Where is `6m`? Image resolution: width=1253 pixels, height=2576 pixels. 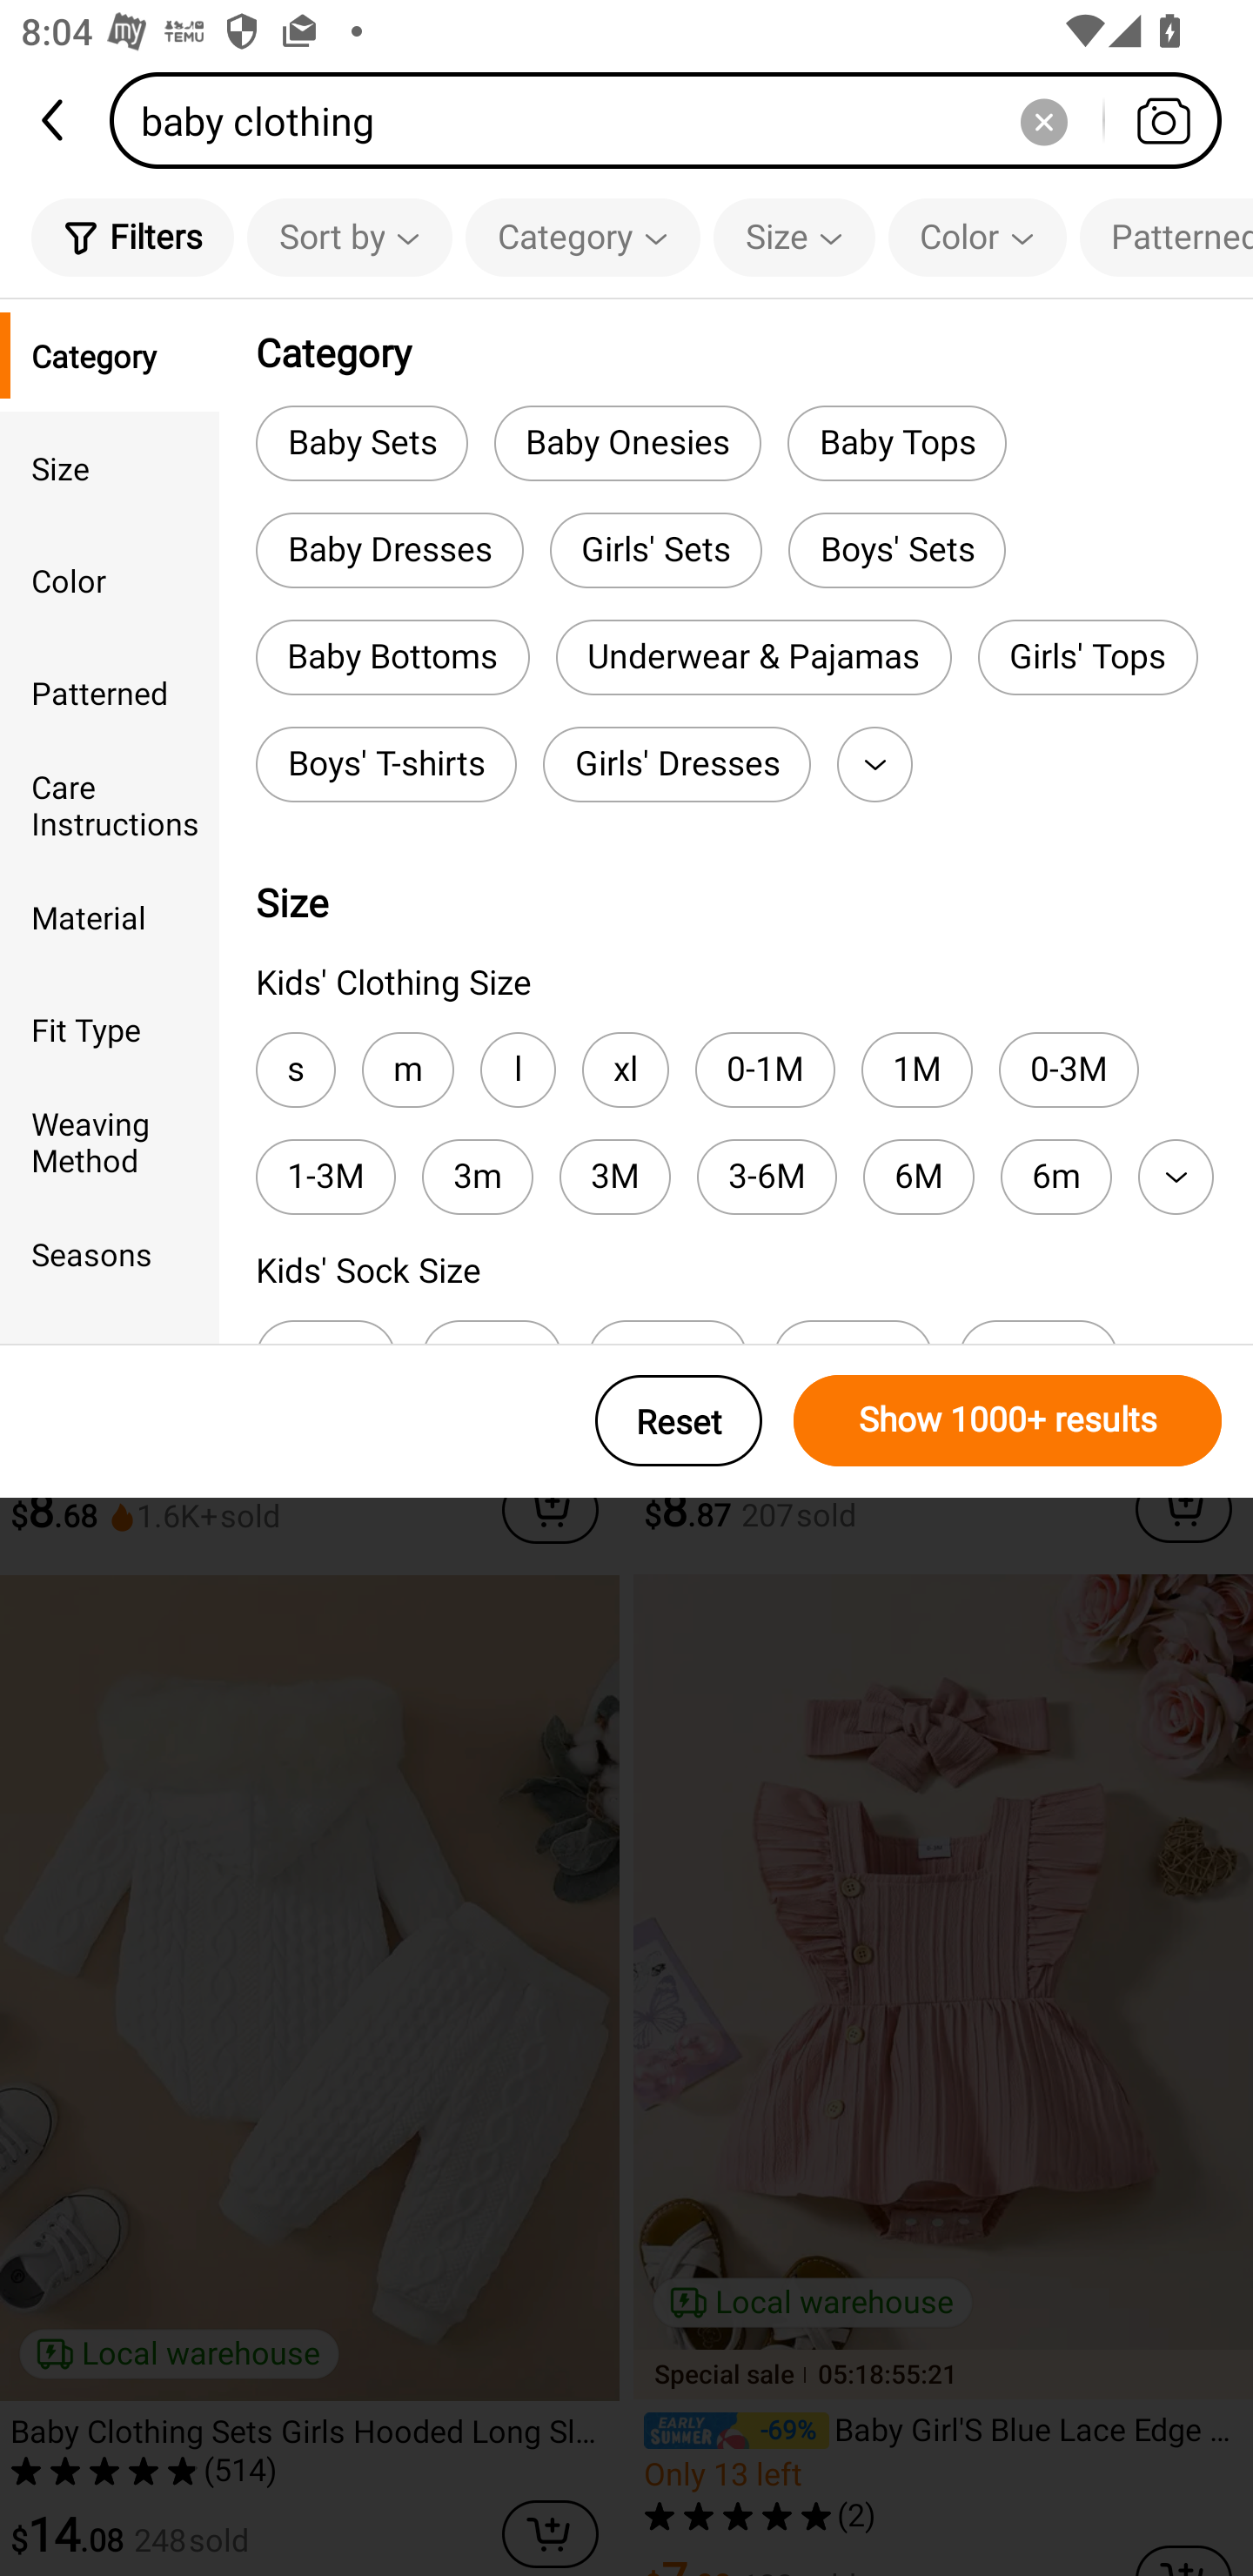 6m is located at coordinates (1056, 1177).